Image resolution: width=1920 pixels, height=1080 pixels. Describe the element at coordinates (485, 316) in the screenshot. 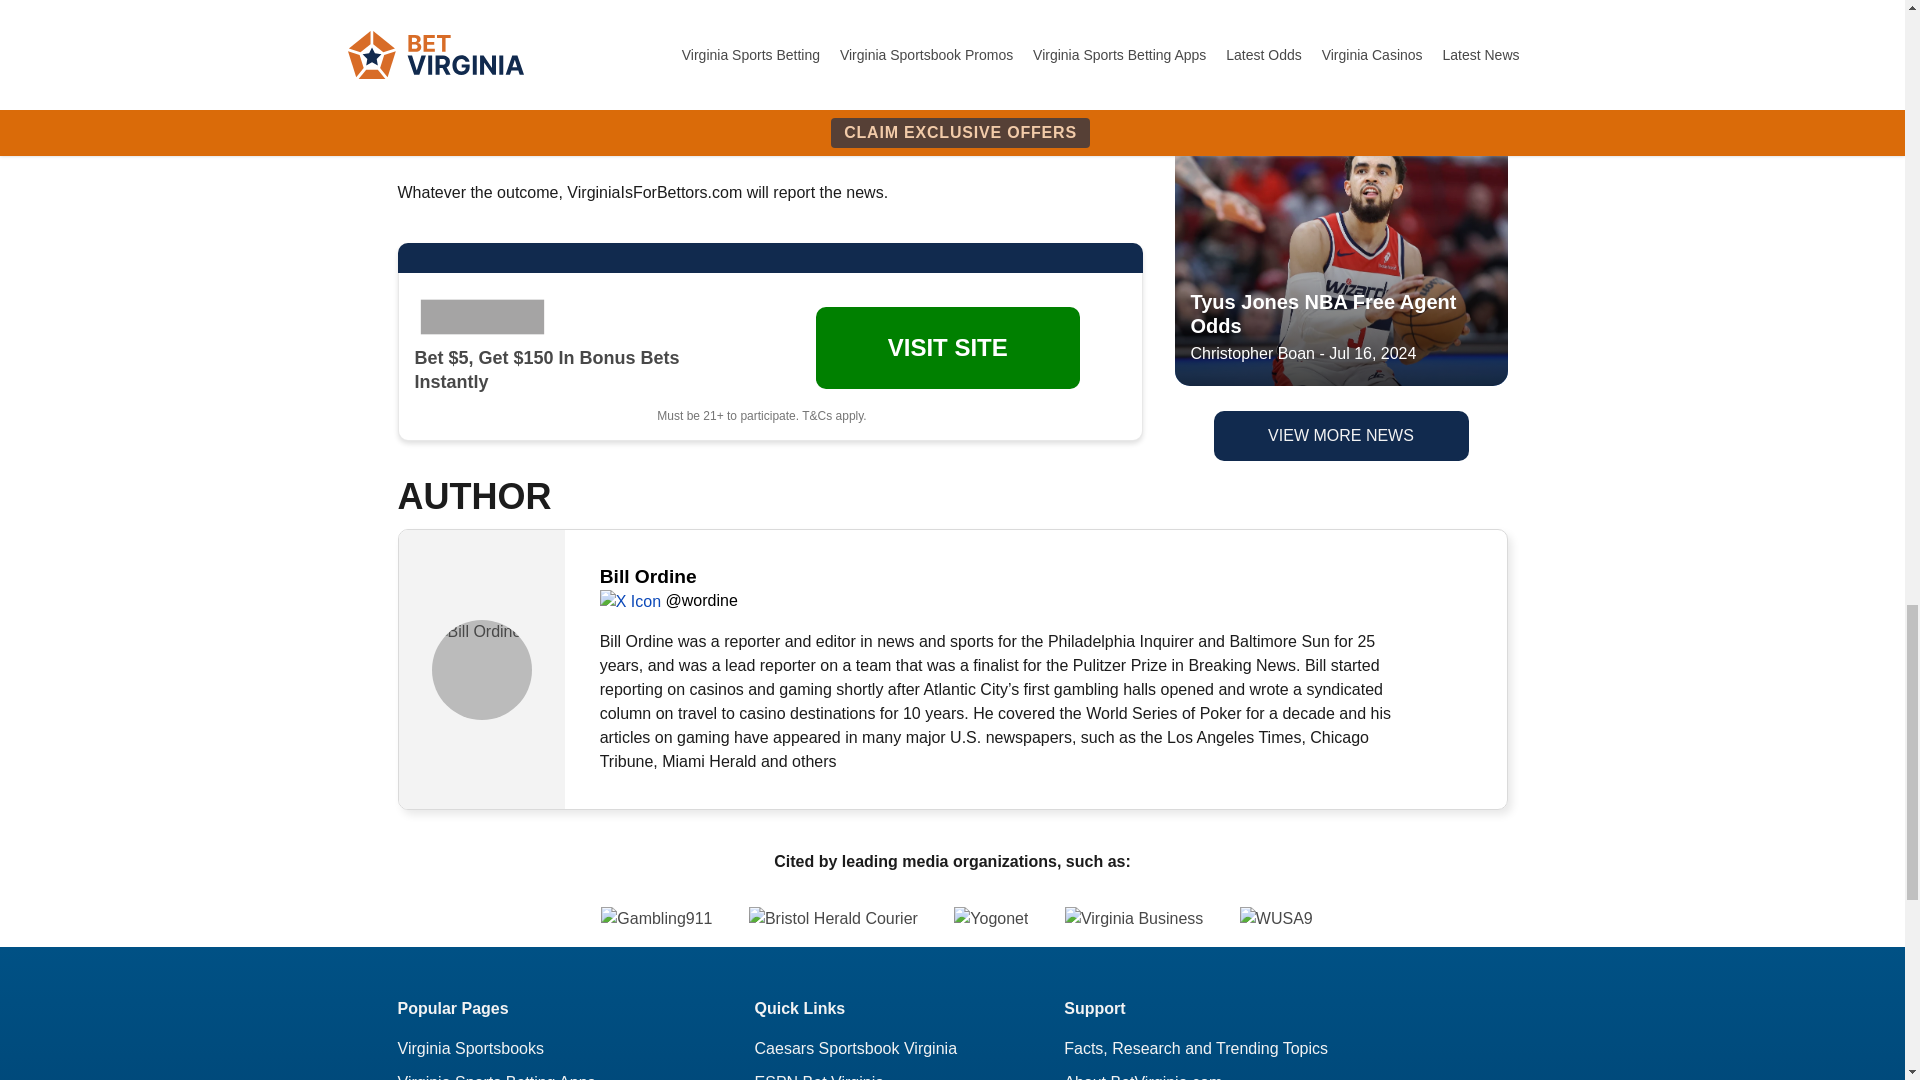

I see `DraftKings Sports` at that location.